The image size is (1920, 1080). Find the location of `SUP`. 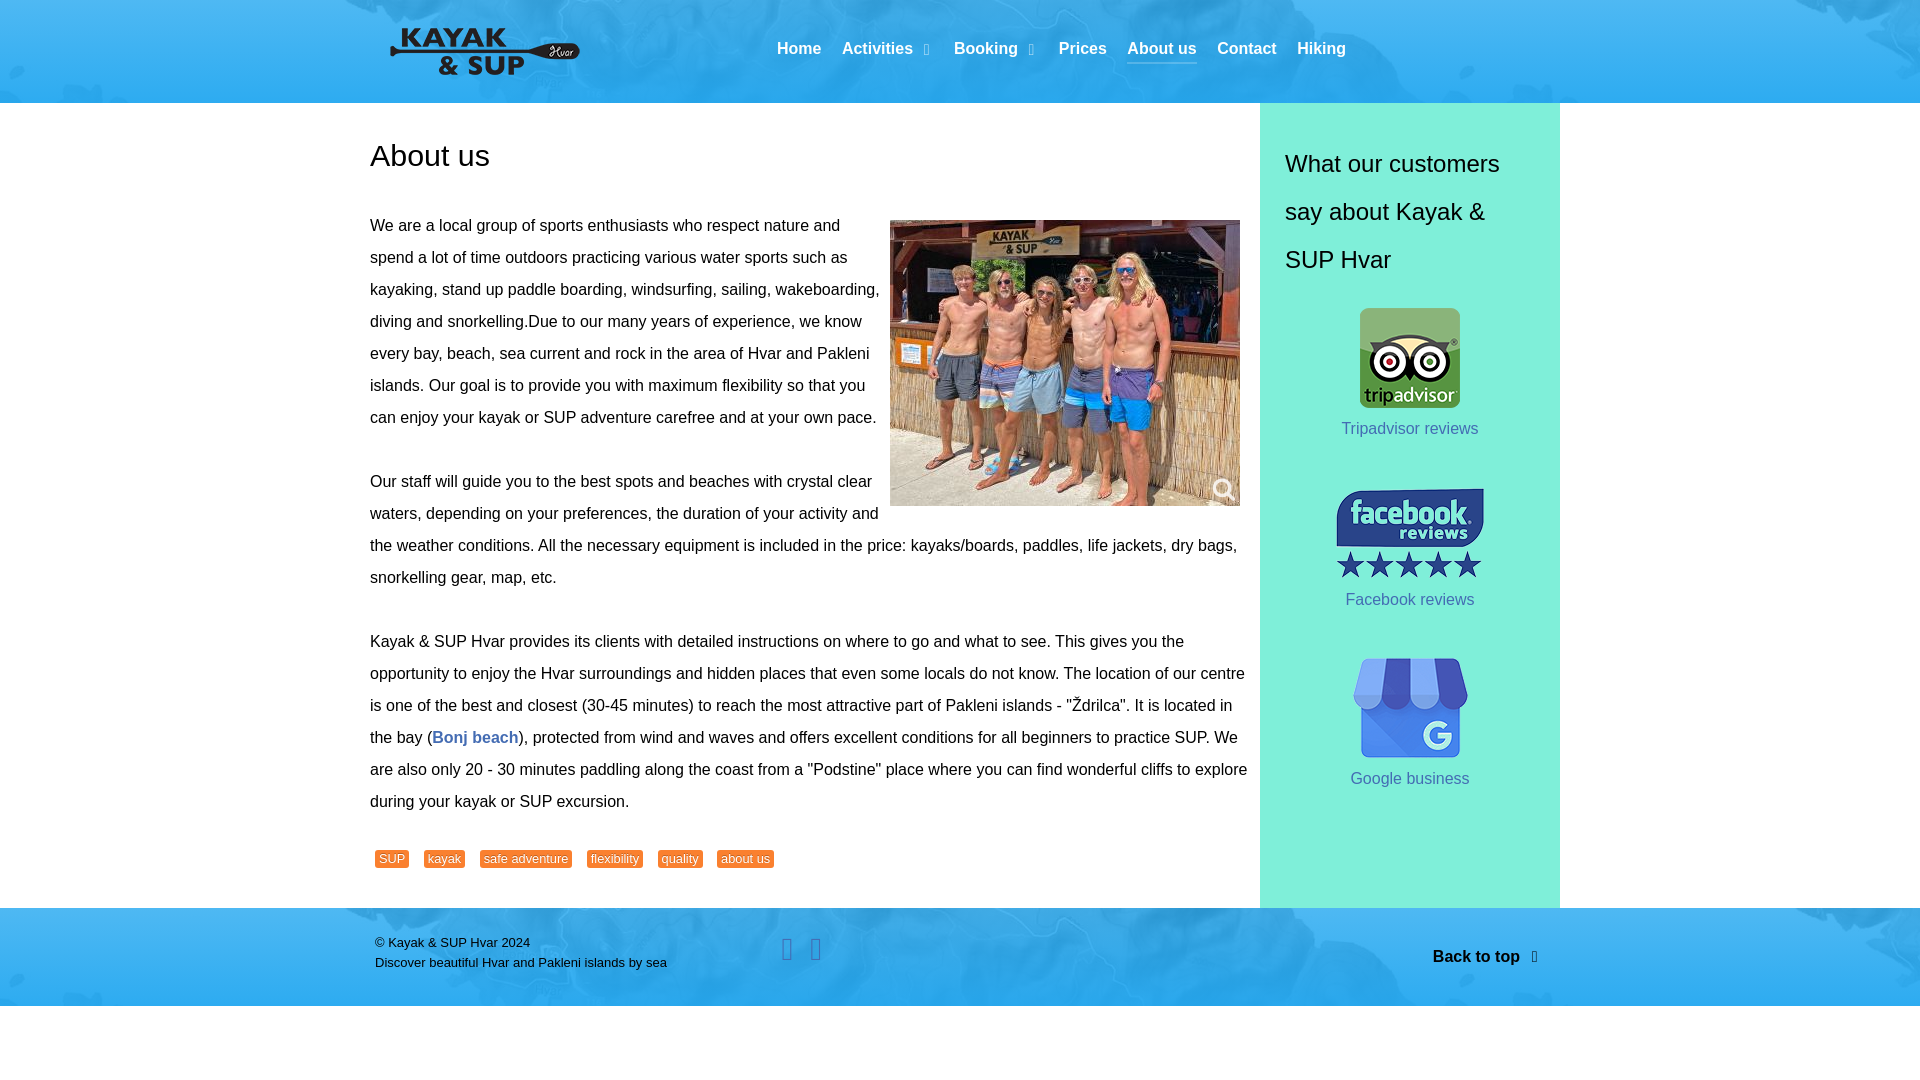

SUP is located at coordinates (391, 858).